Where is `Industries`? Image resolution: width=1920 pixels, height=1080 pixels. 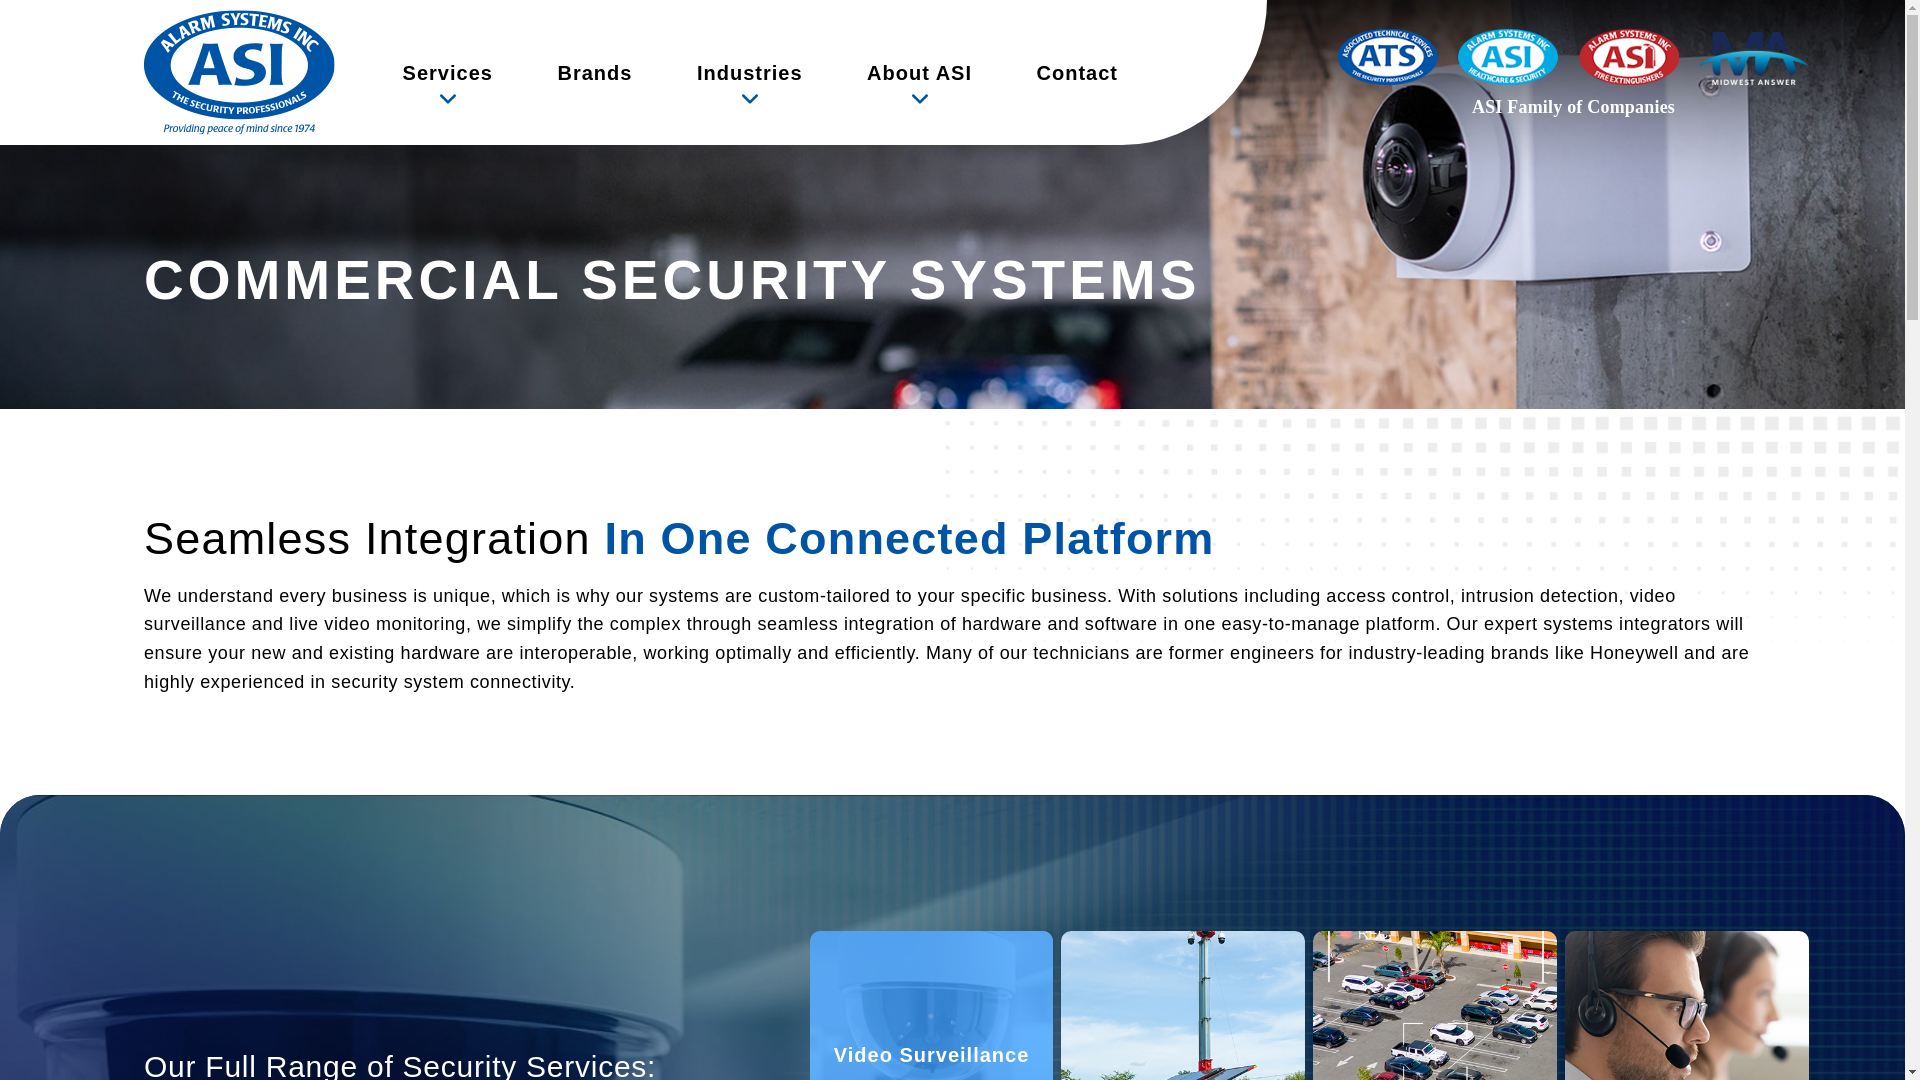
Industries is located at coordinates (750, 72).